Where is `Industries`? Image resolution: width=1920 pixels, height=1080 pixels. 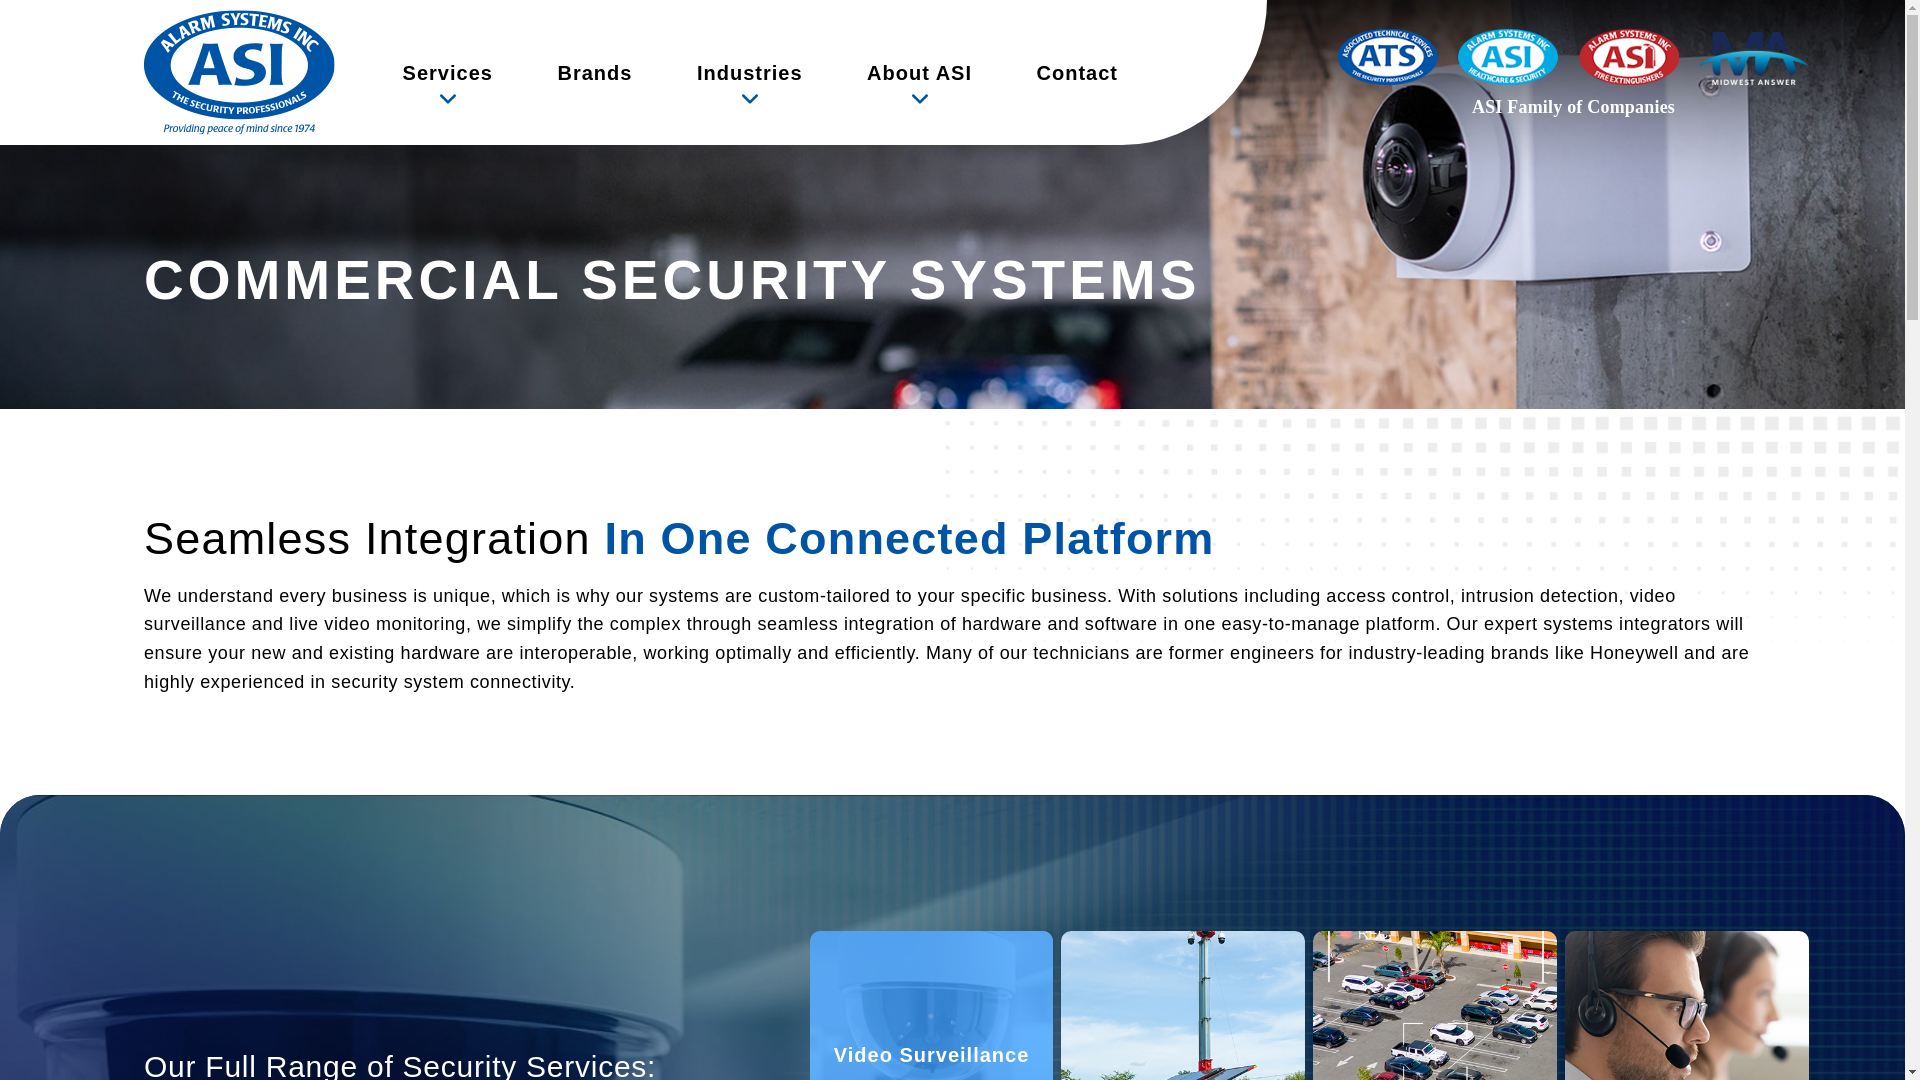
Industries is located at coordinates (750, 72).